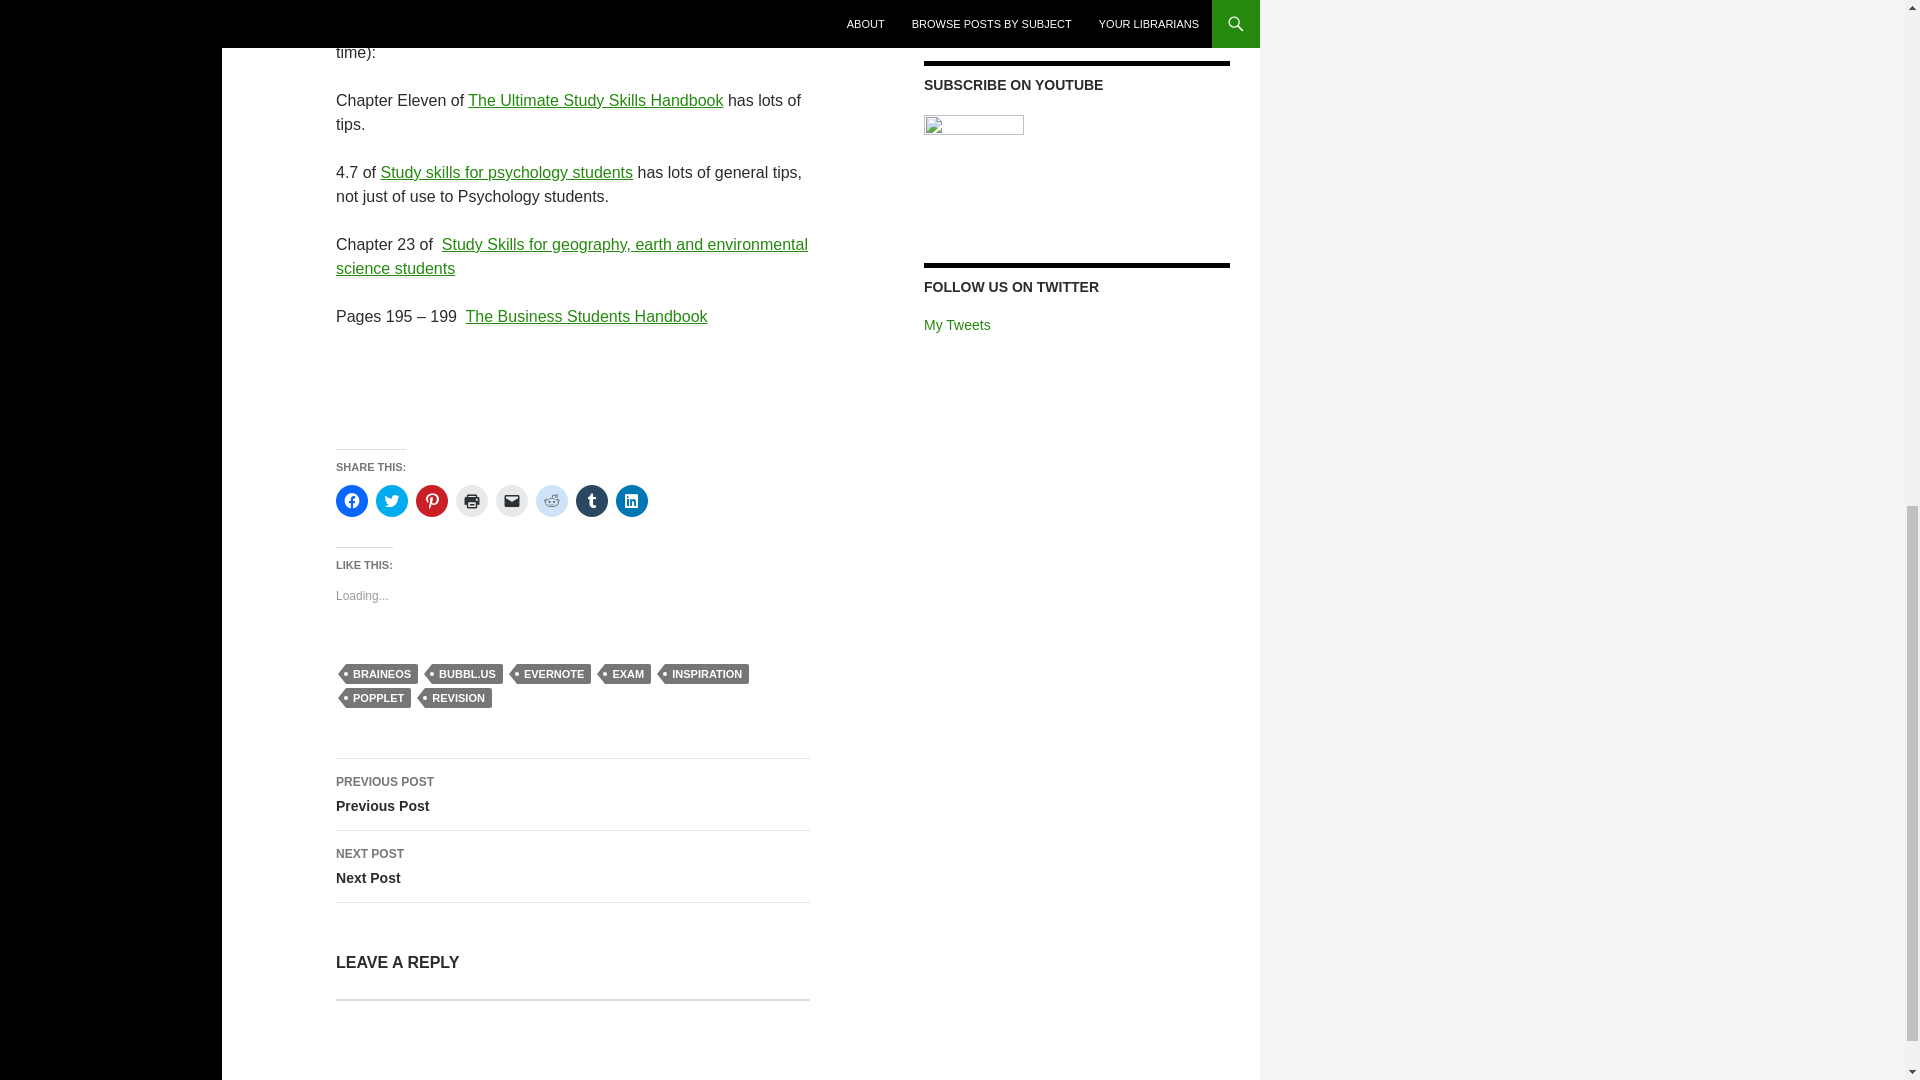  What do you see at coordinates (706, 674) in the screenshot?
I see `INSPIRATION` at bounding box center [706, 674].